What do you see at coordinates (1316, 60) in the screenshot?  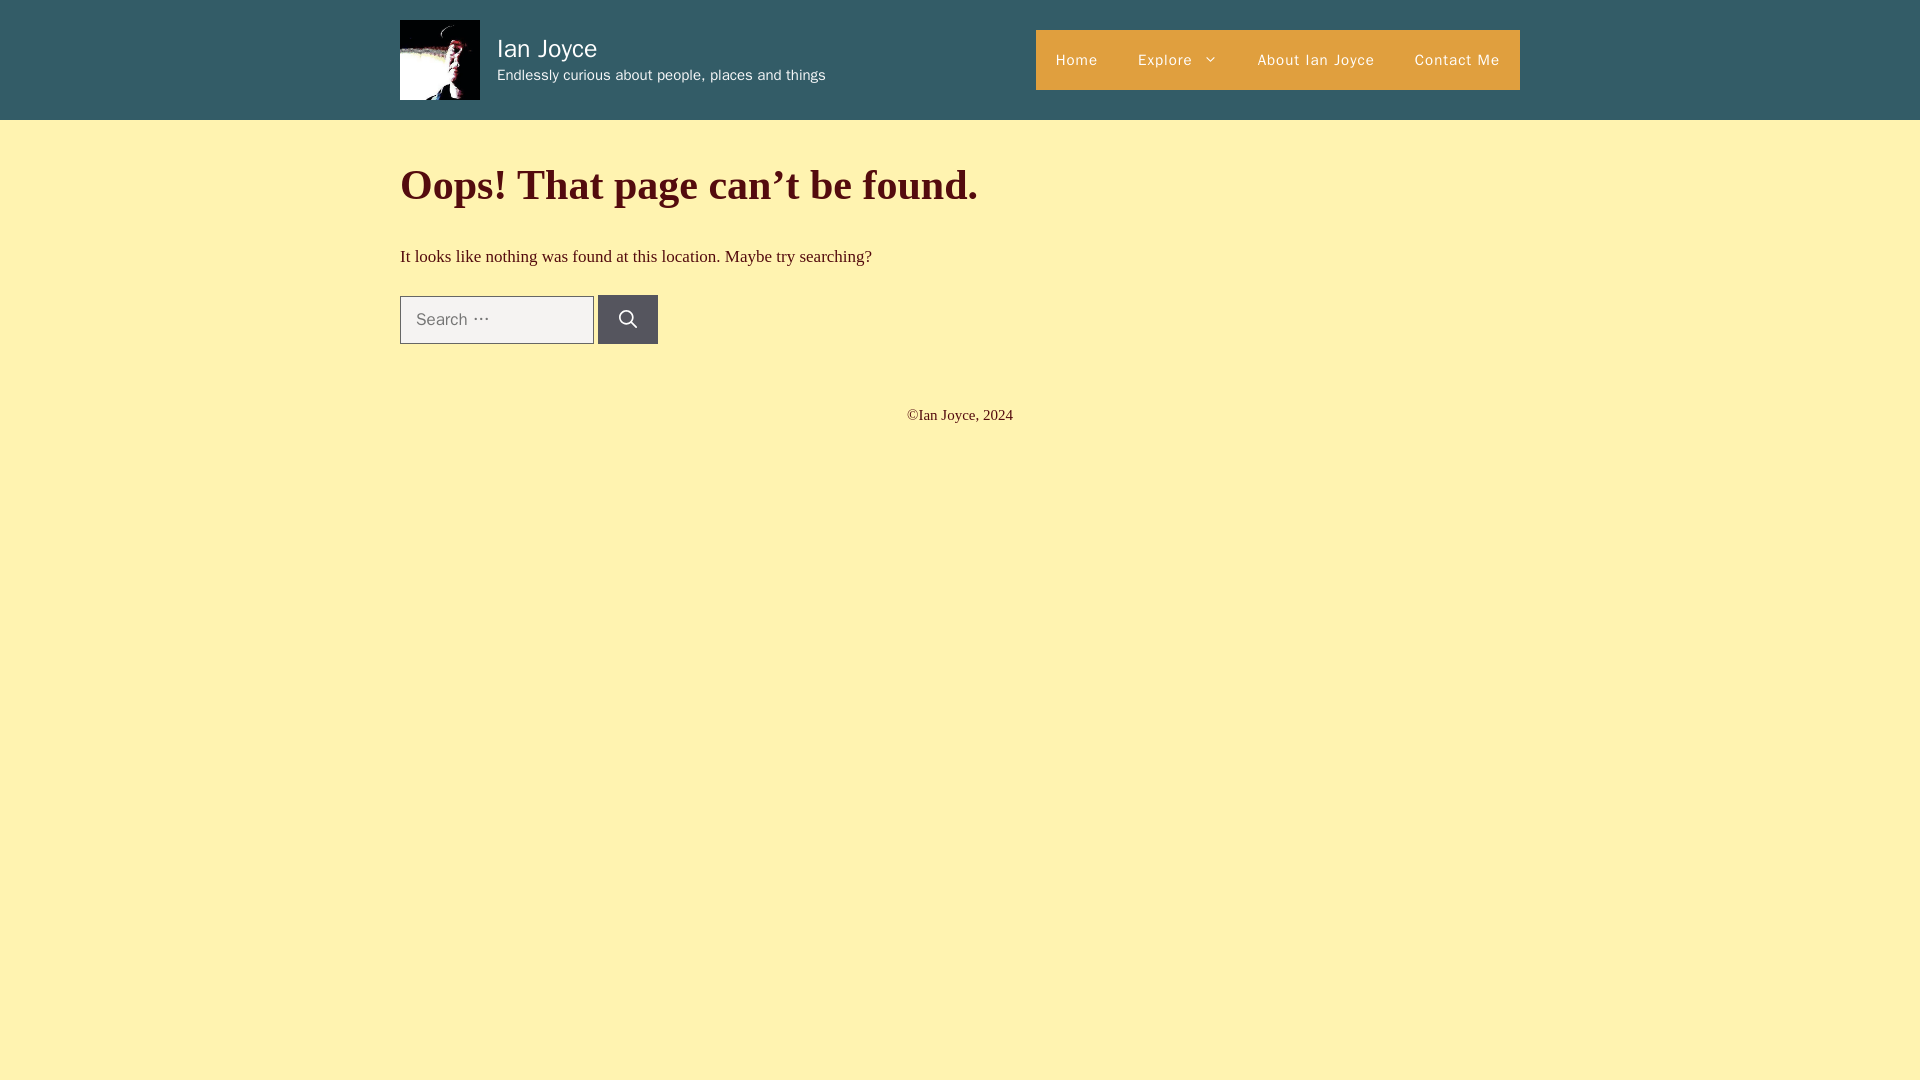 I see `About Ian Joyce` at bounding box center [1316, 60].